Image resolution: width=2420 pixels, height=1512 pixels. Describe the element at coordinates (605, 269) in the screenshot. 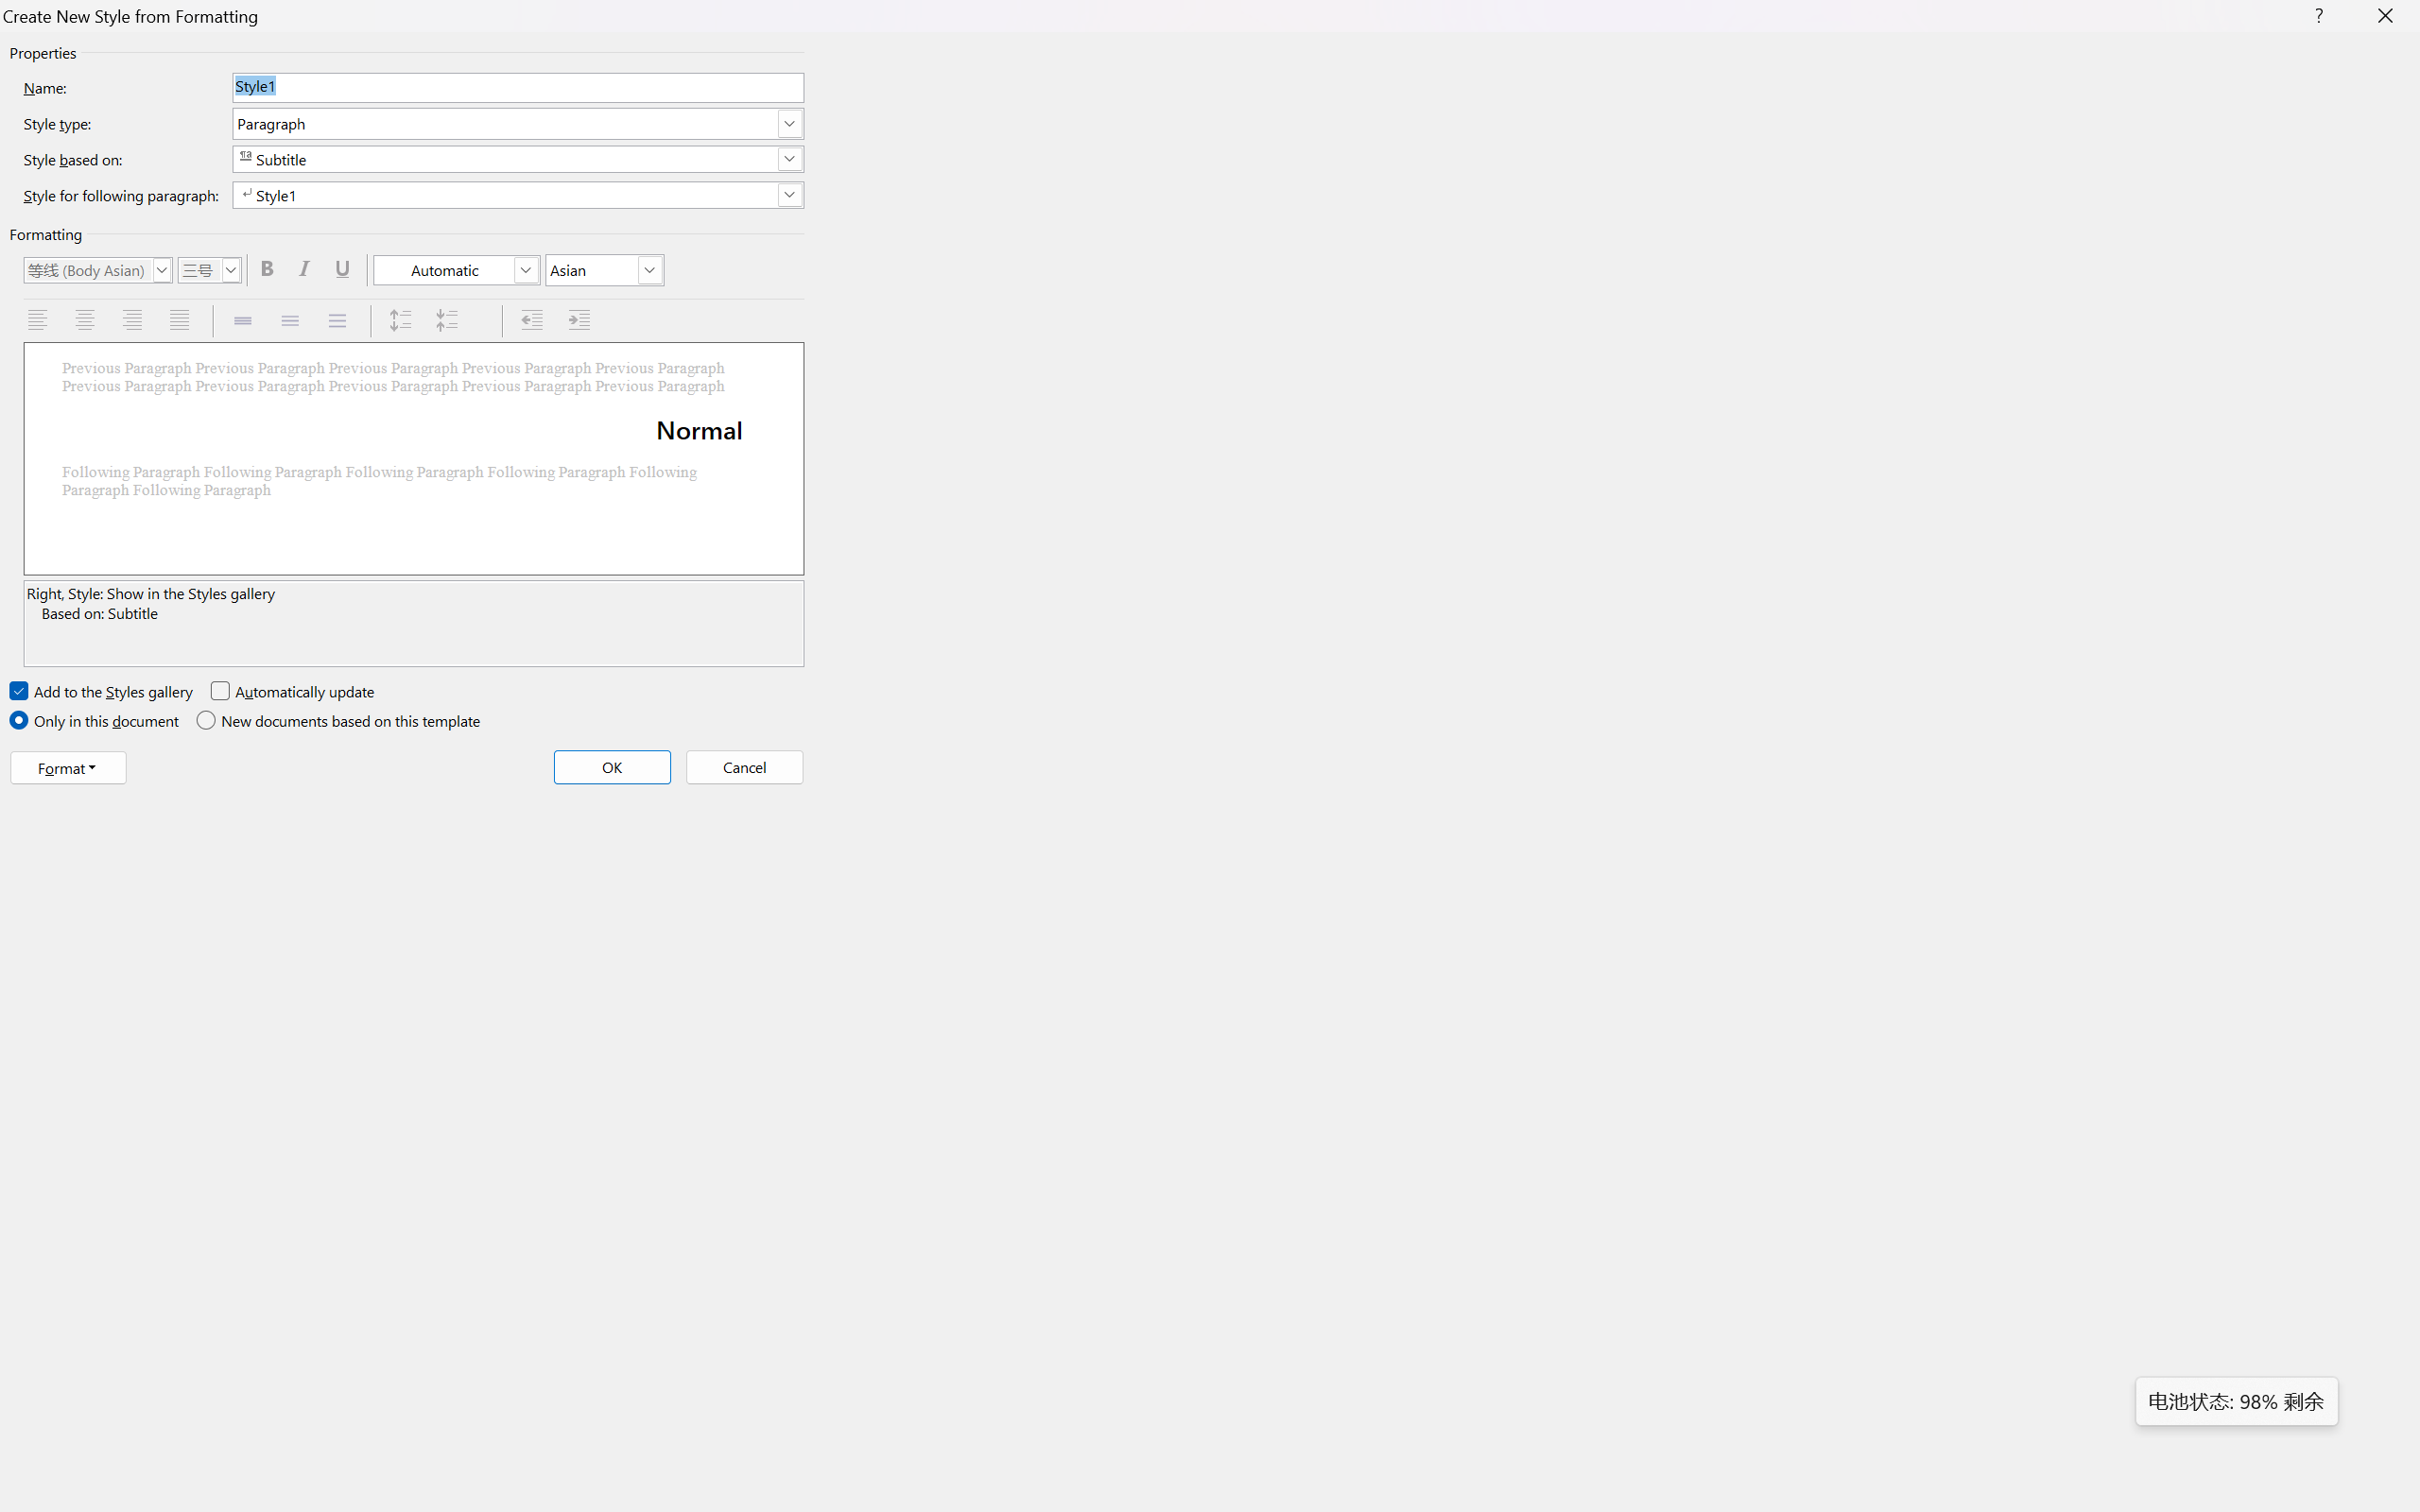

I see `Formatting script` at that location.